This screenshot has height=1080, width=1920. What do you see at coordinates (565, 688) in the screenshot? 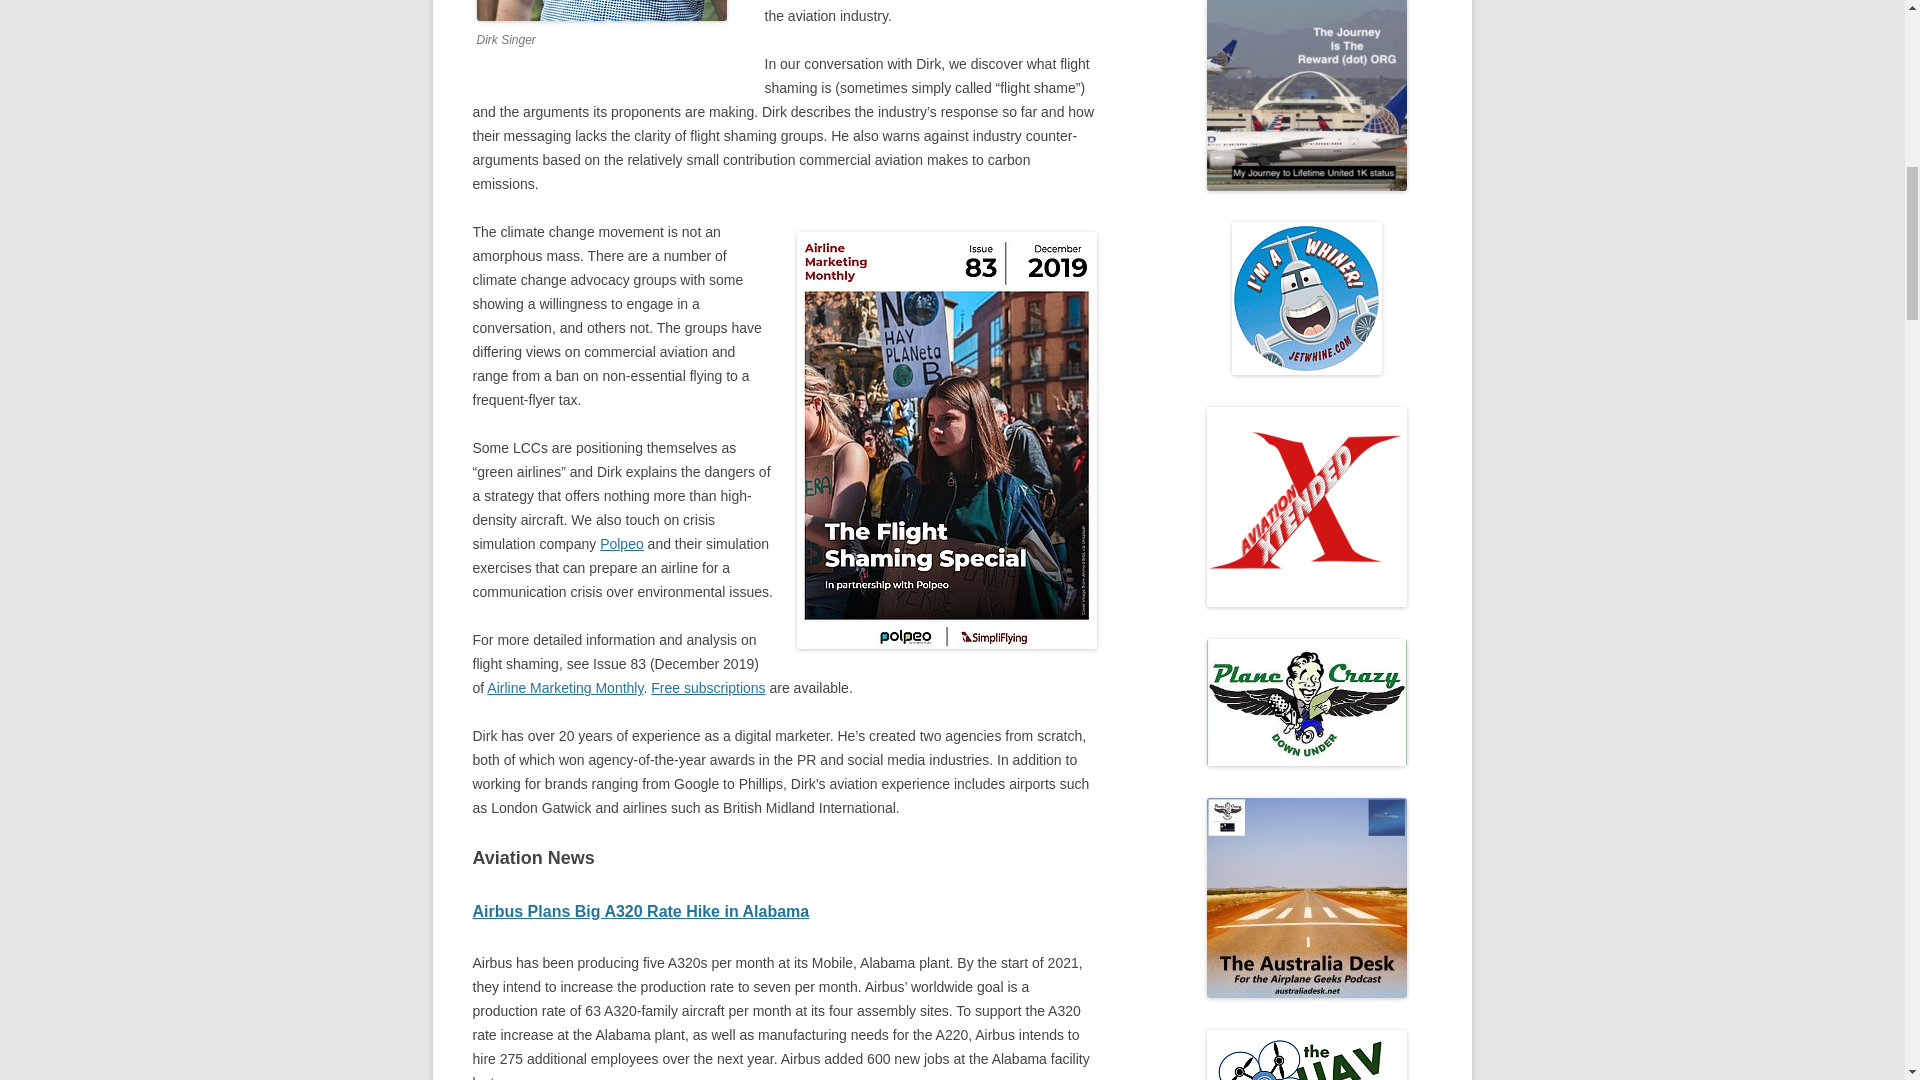
I see `Airline Marketing Monthly` at bounding box center [565, 688].